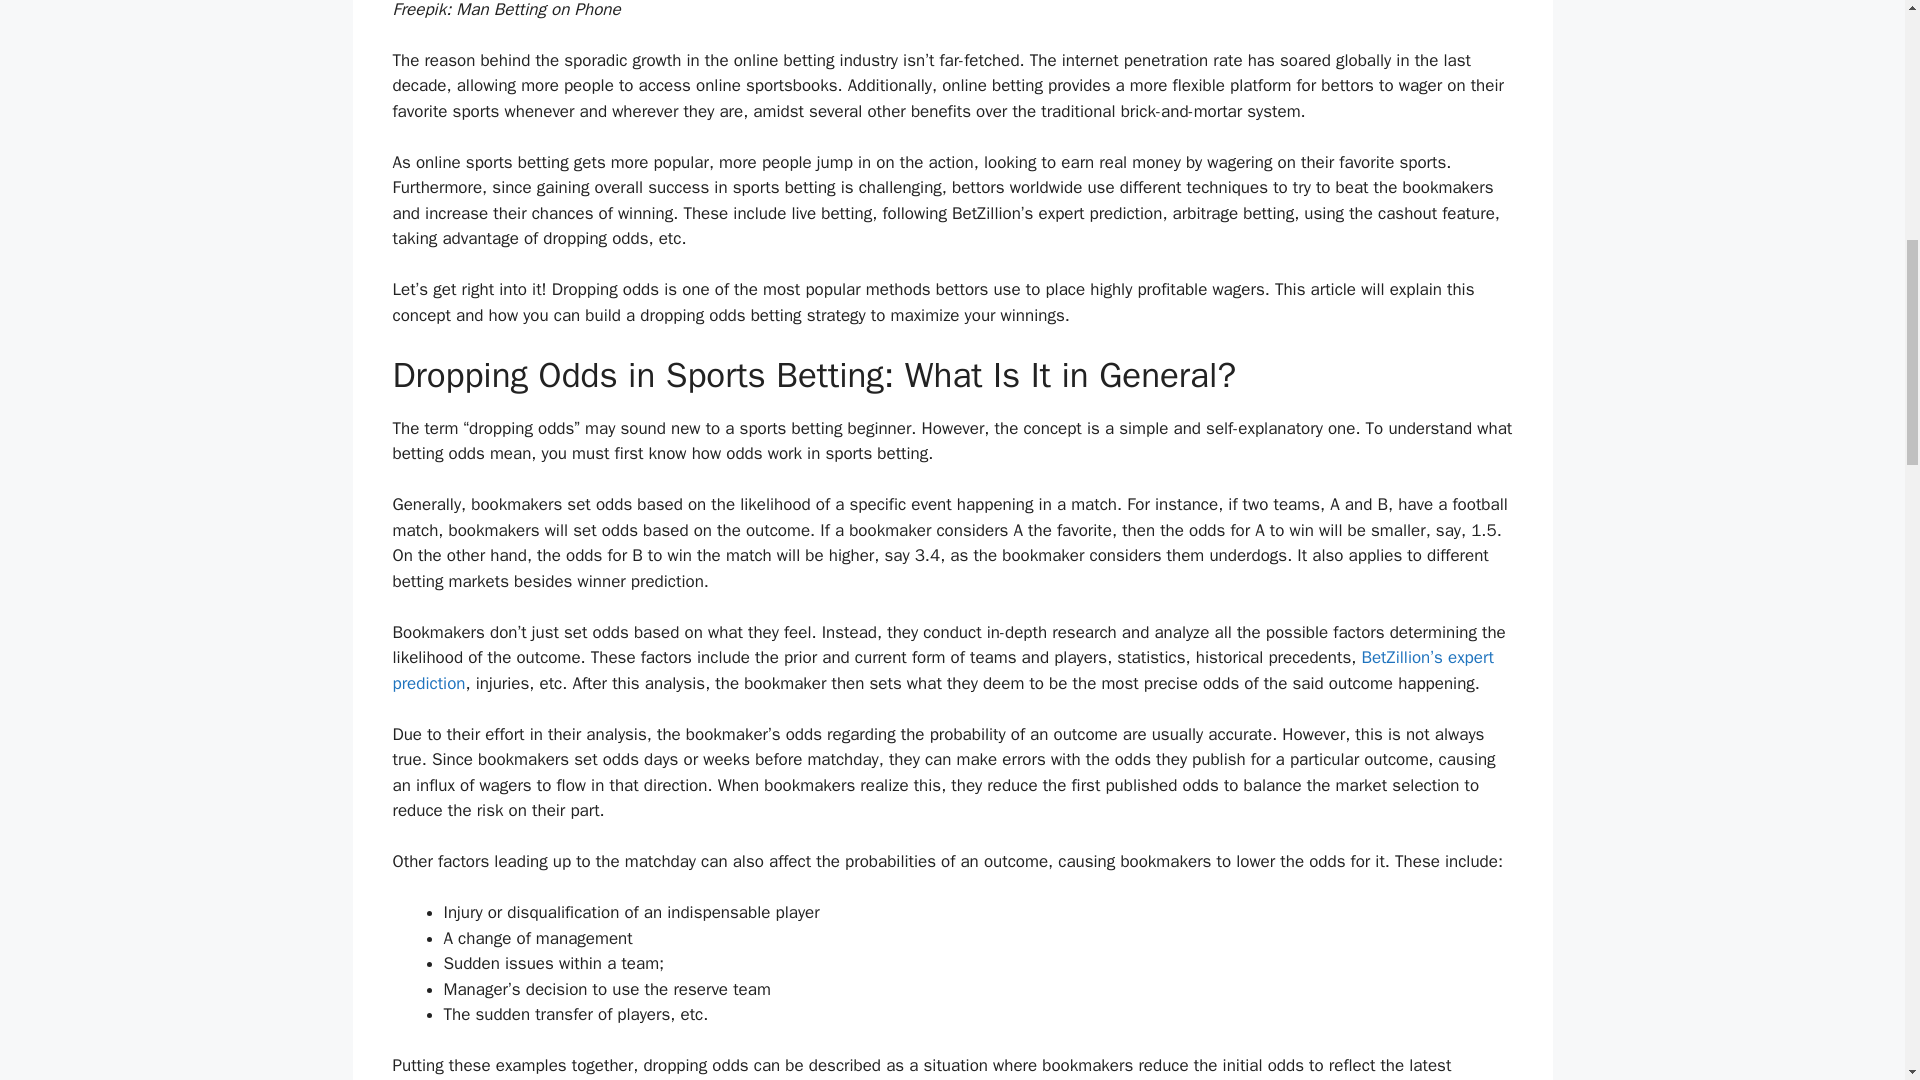 This screenshot has height=1080, width=1920. I want to click on Scroll back to top, so click(1855, 949).